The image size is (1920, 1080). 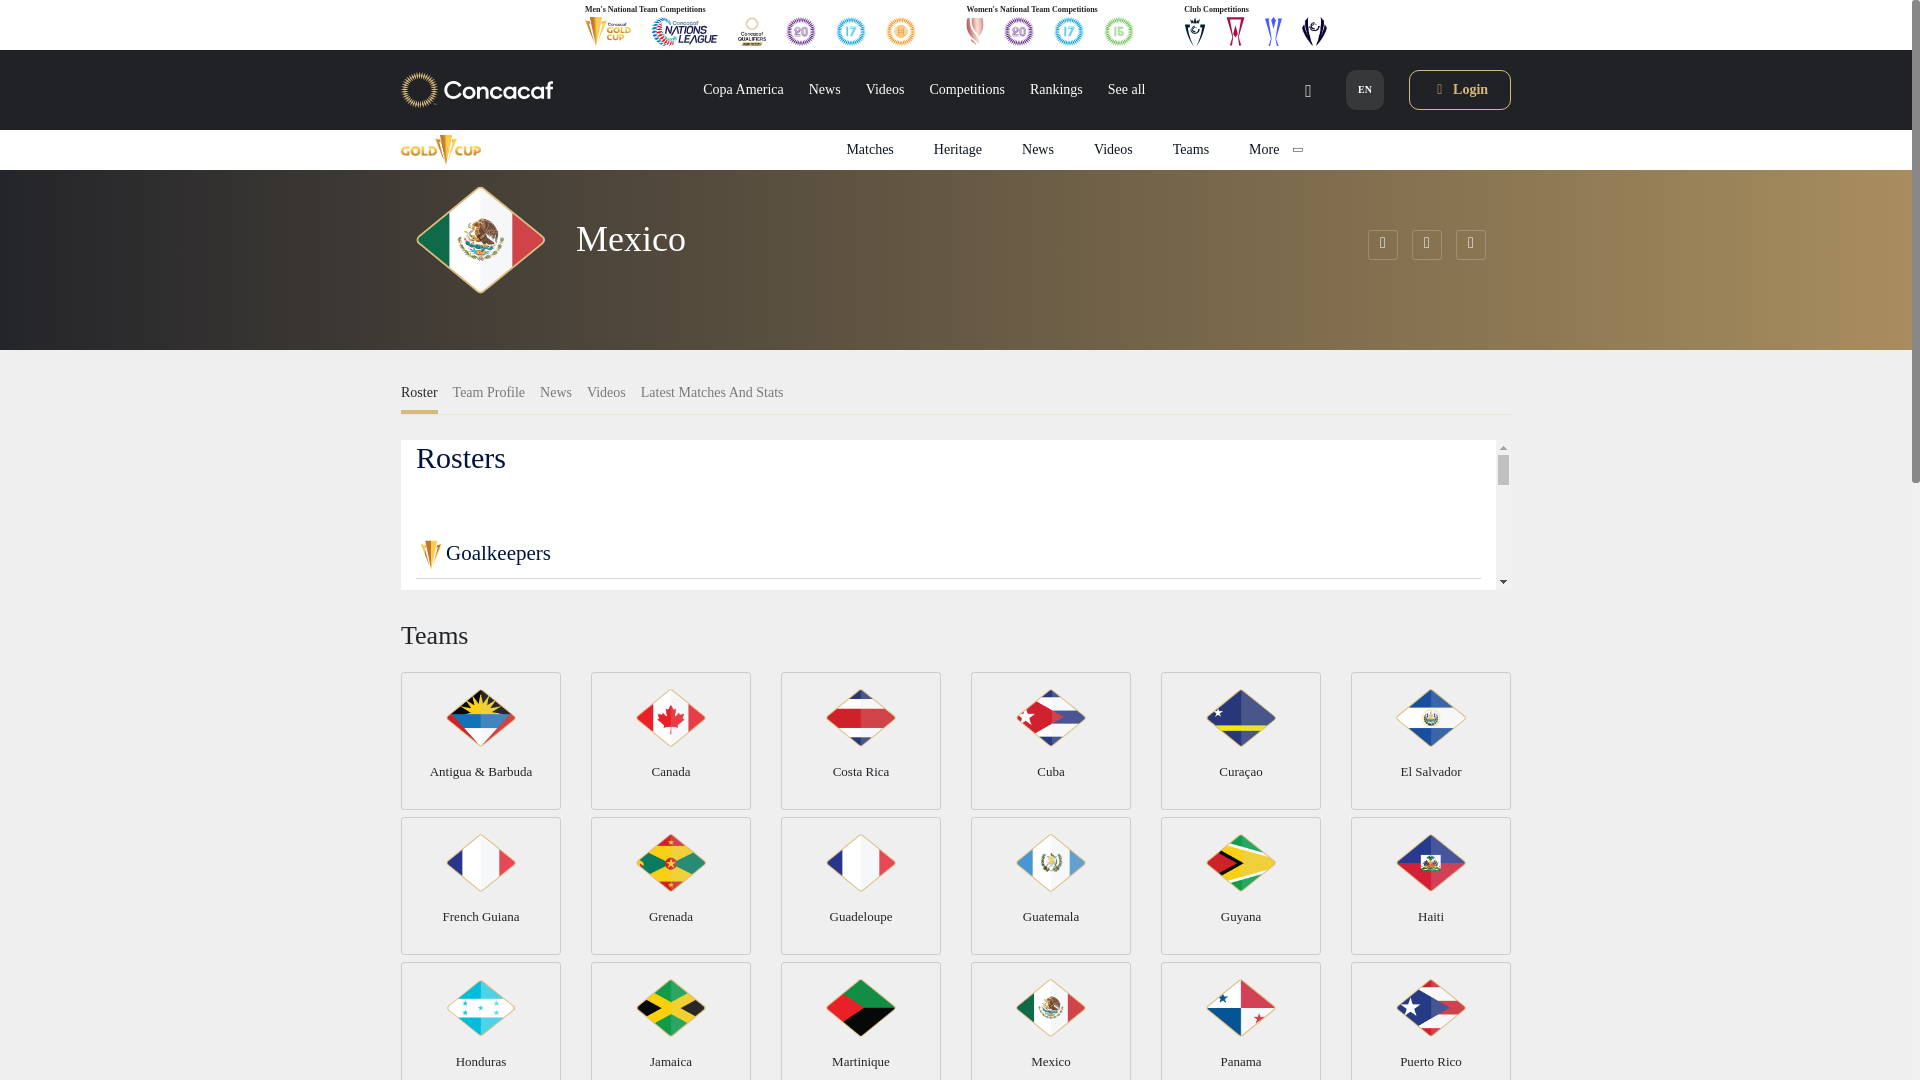 I want to click on Videos, so click(x=884, y=90).